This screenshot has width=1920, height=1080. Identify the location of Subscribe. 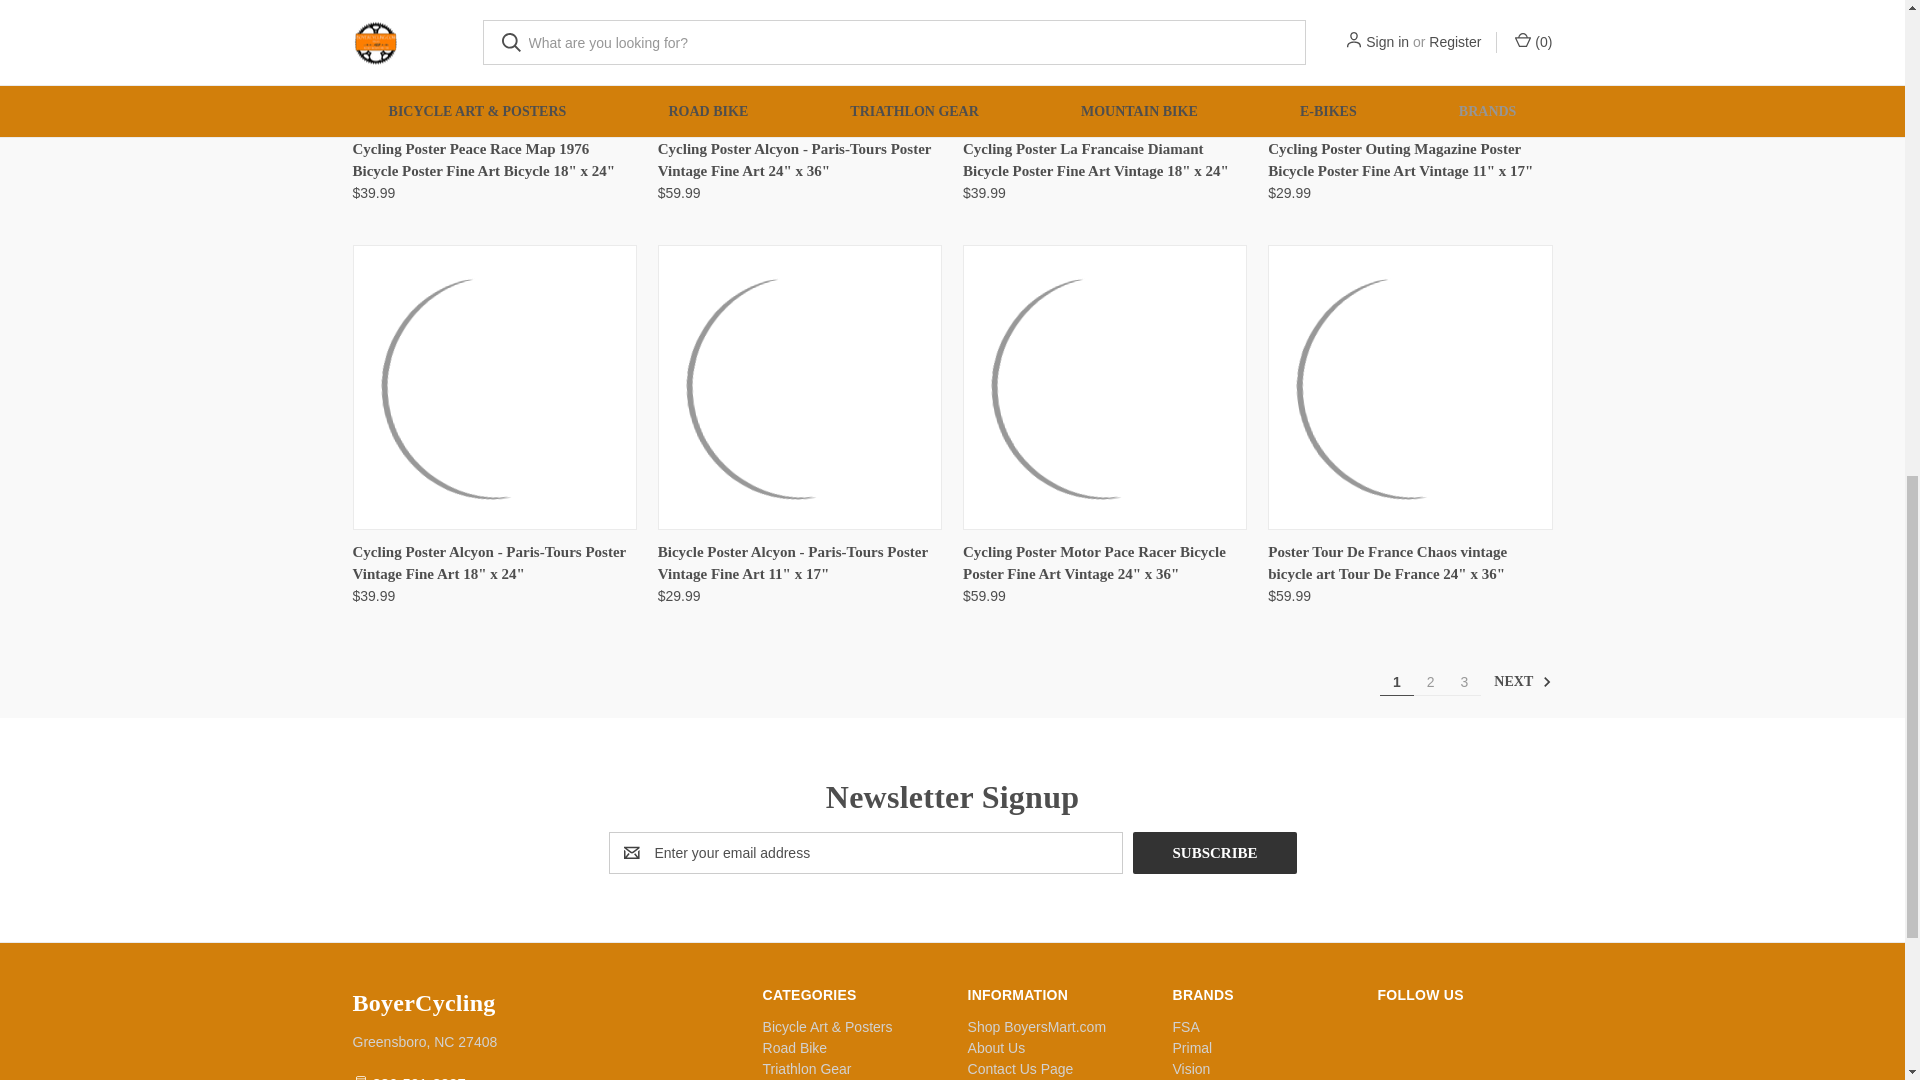
(1214, 852).